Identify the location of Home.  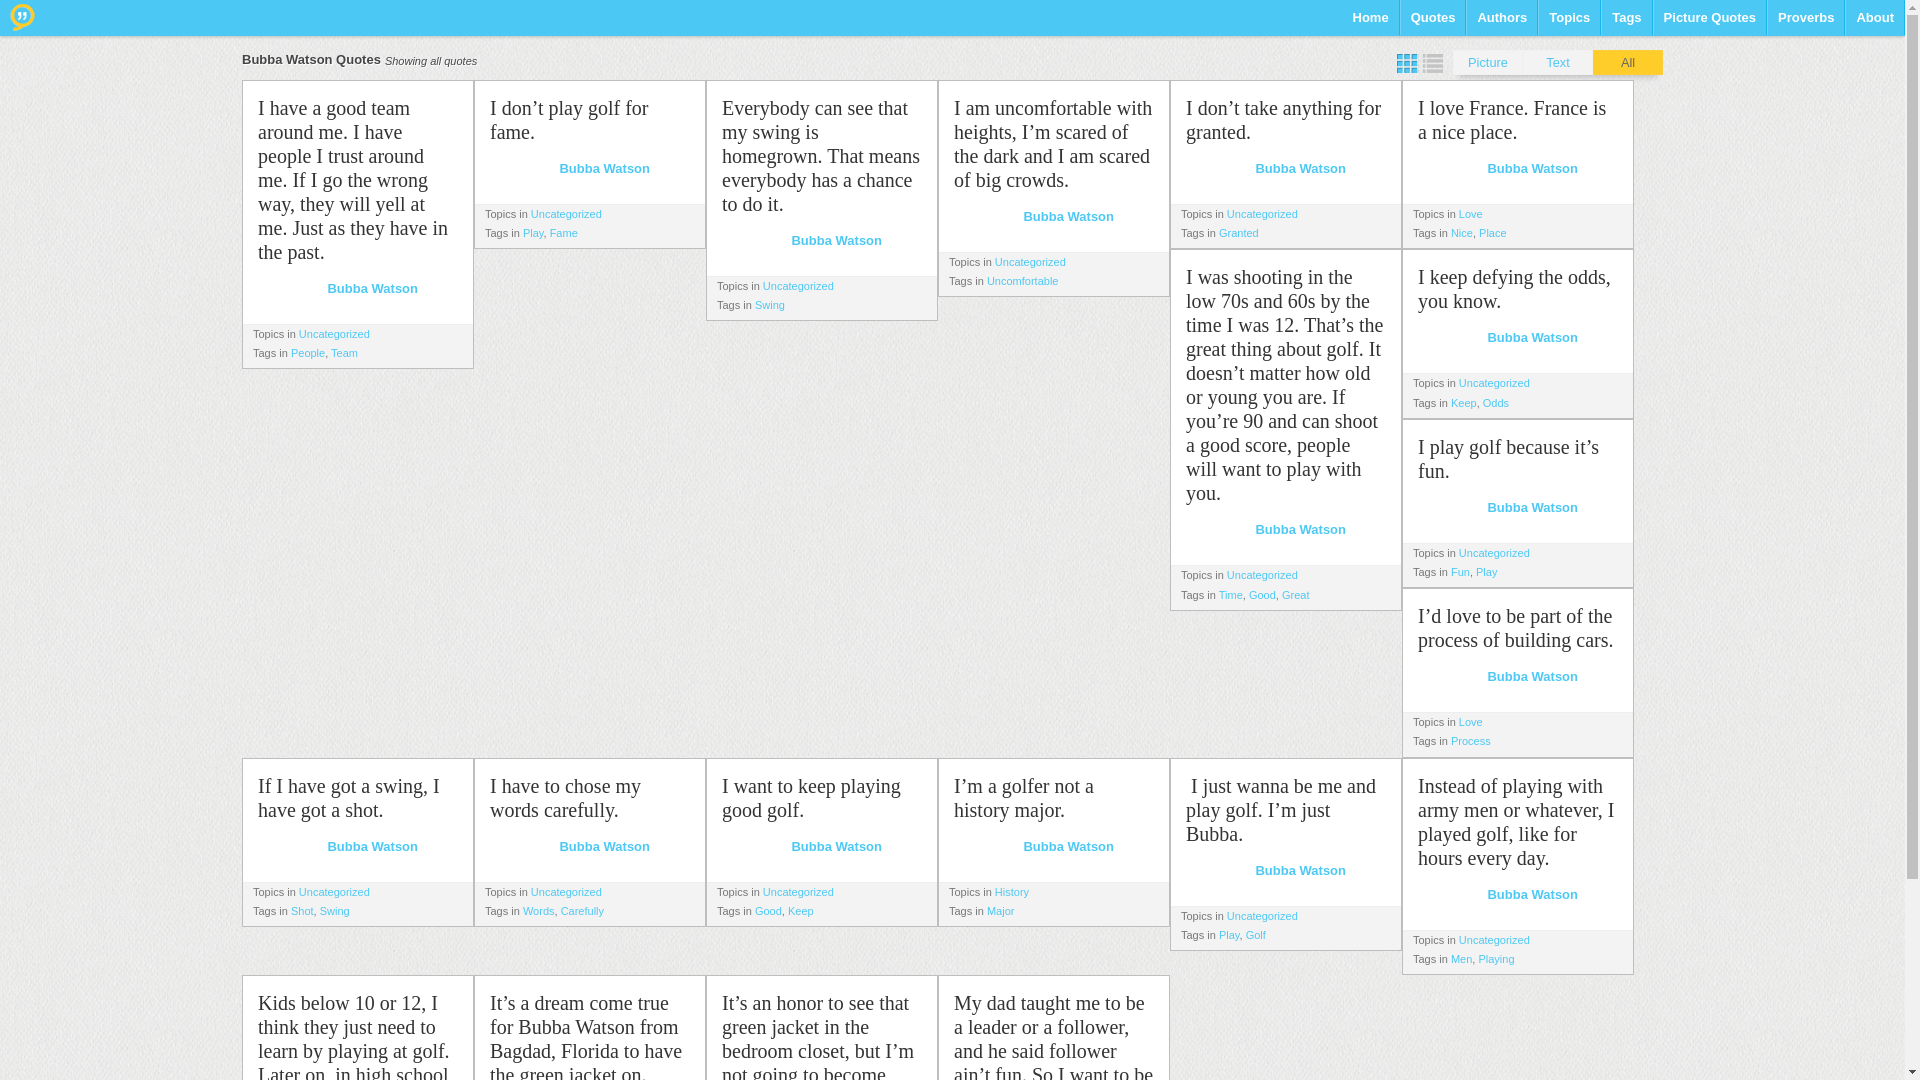
(1370, 24).